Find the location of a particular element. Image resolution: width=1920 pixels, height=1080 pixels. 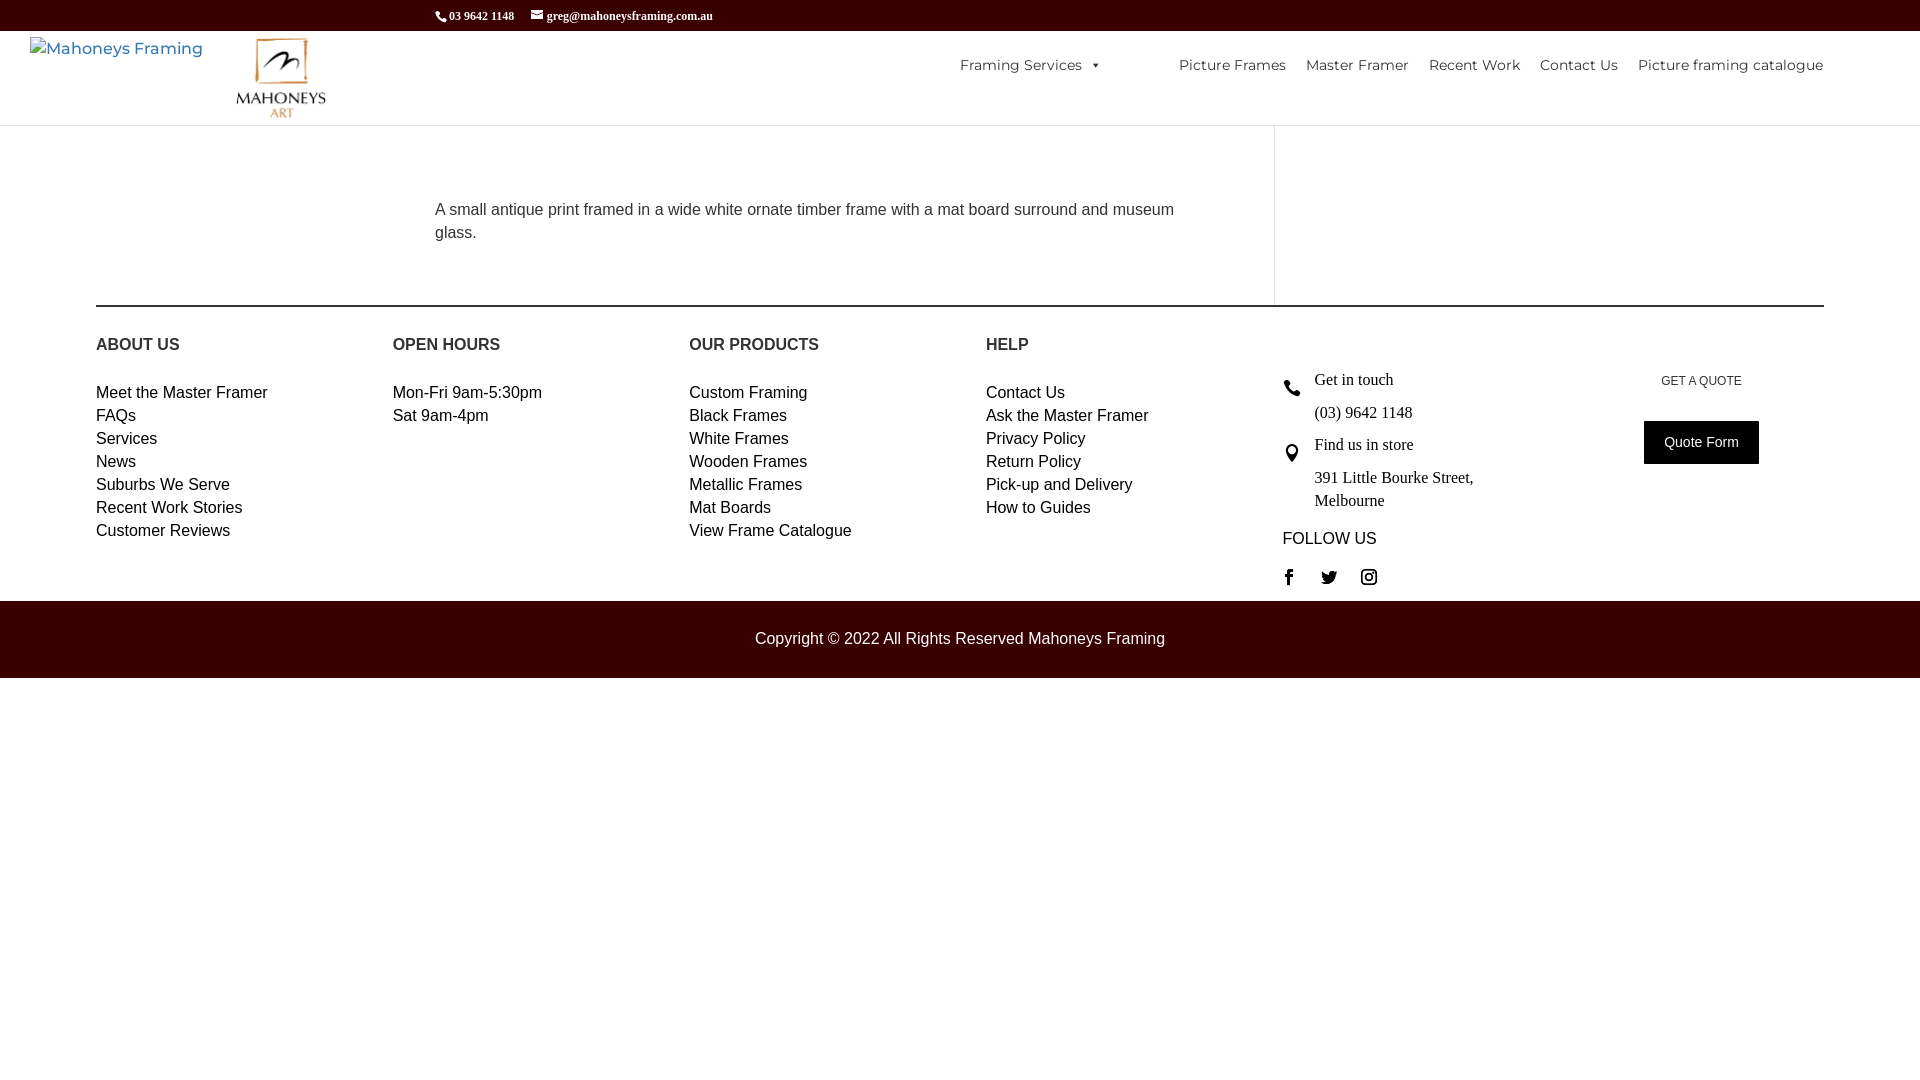

Contact Us is located at coordinates (1026, 392).